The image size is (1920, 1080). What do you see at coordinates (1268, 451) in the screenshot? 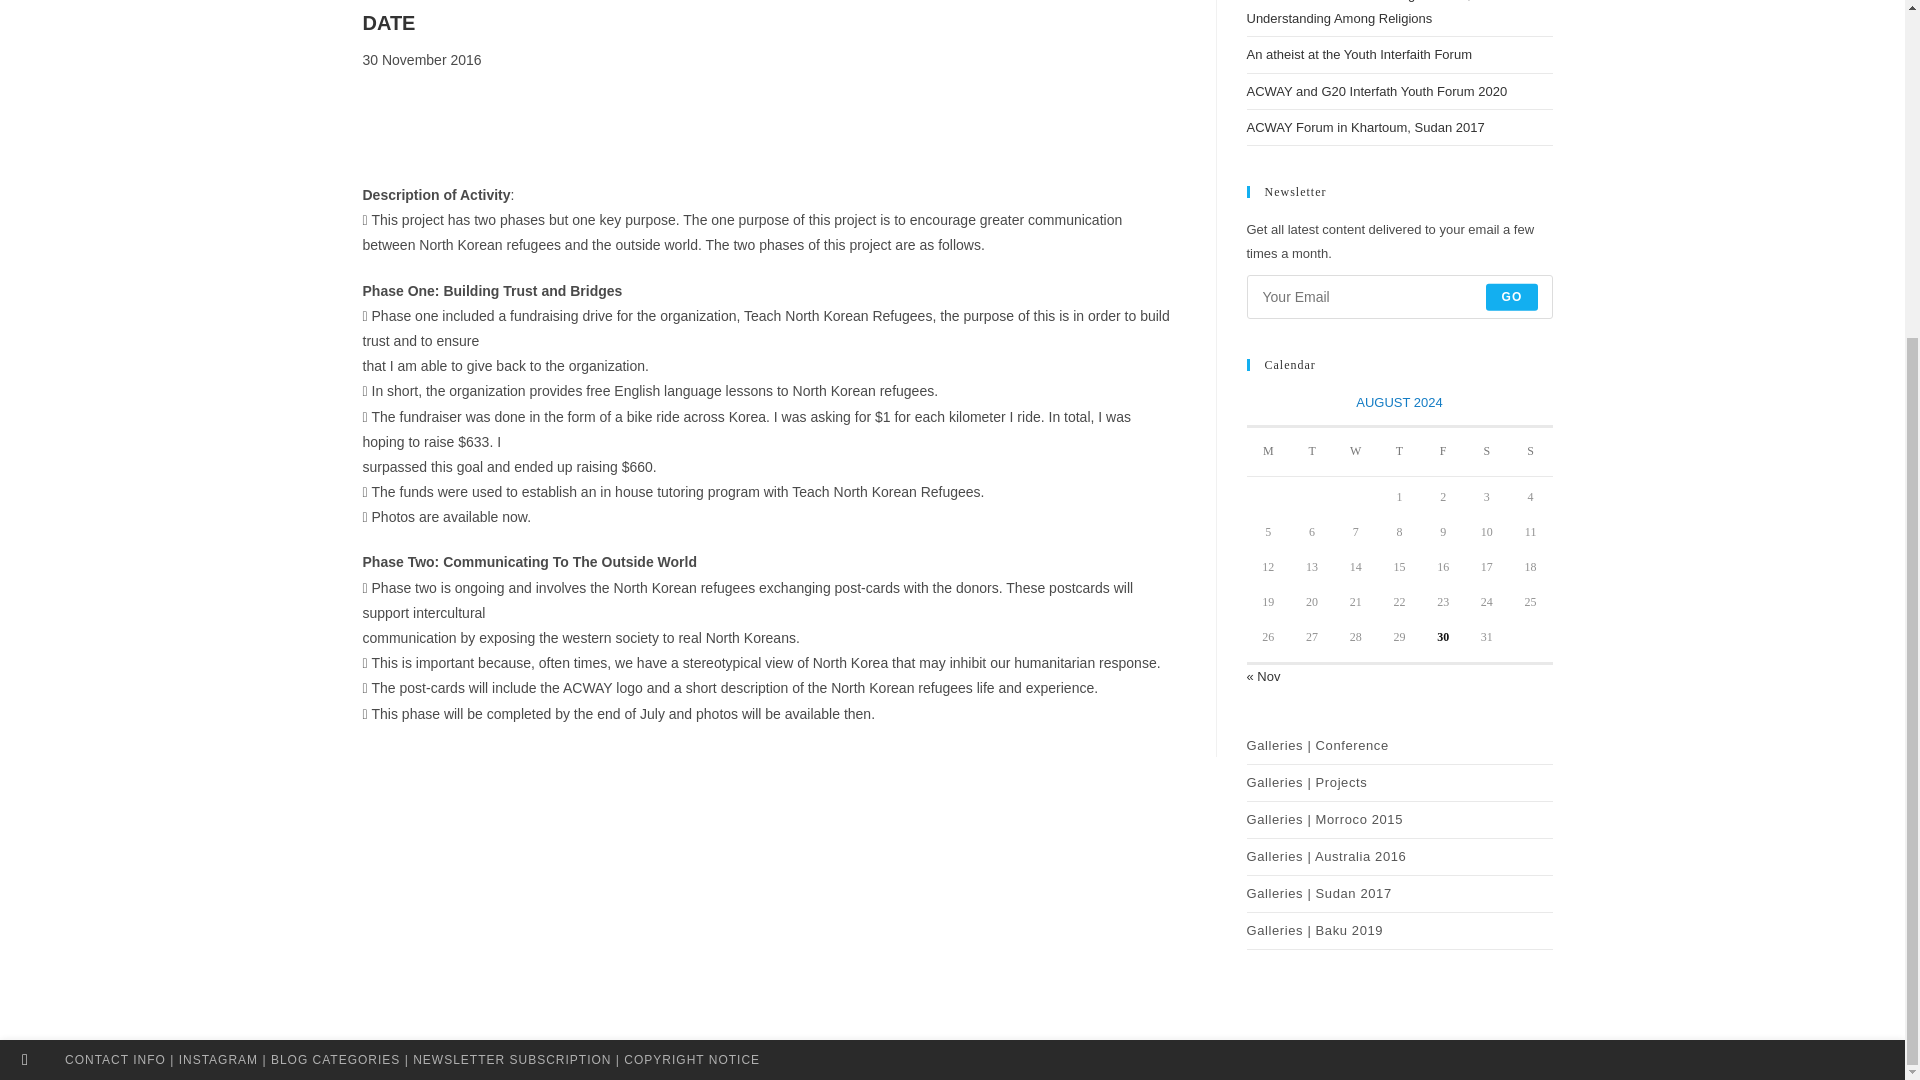
I see `Monday` at bounding box center [1268, 451].